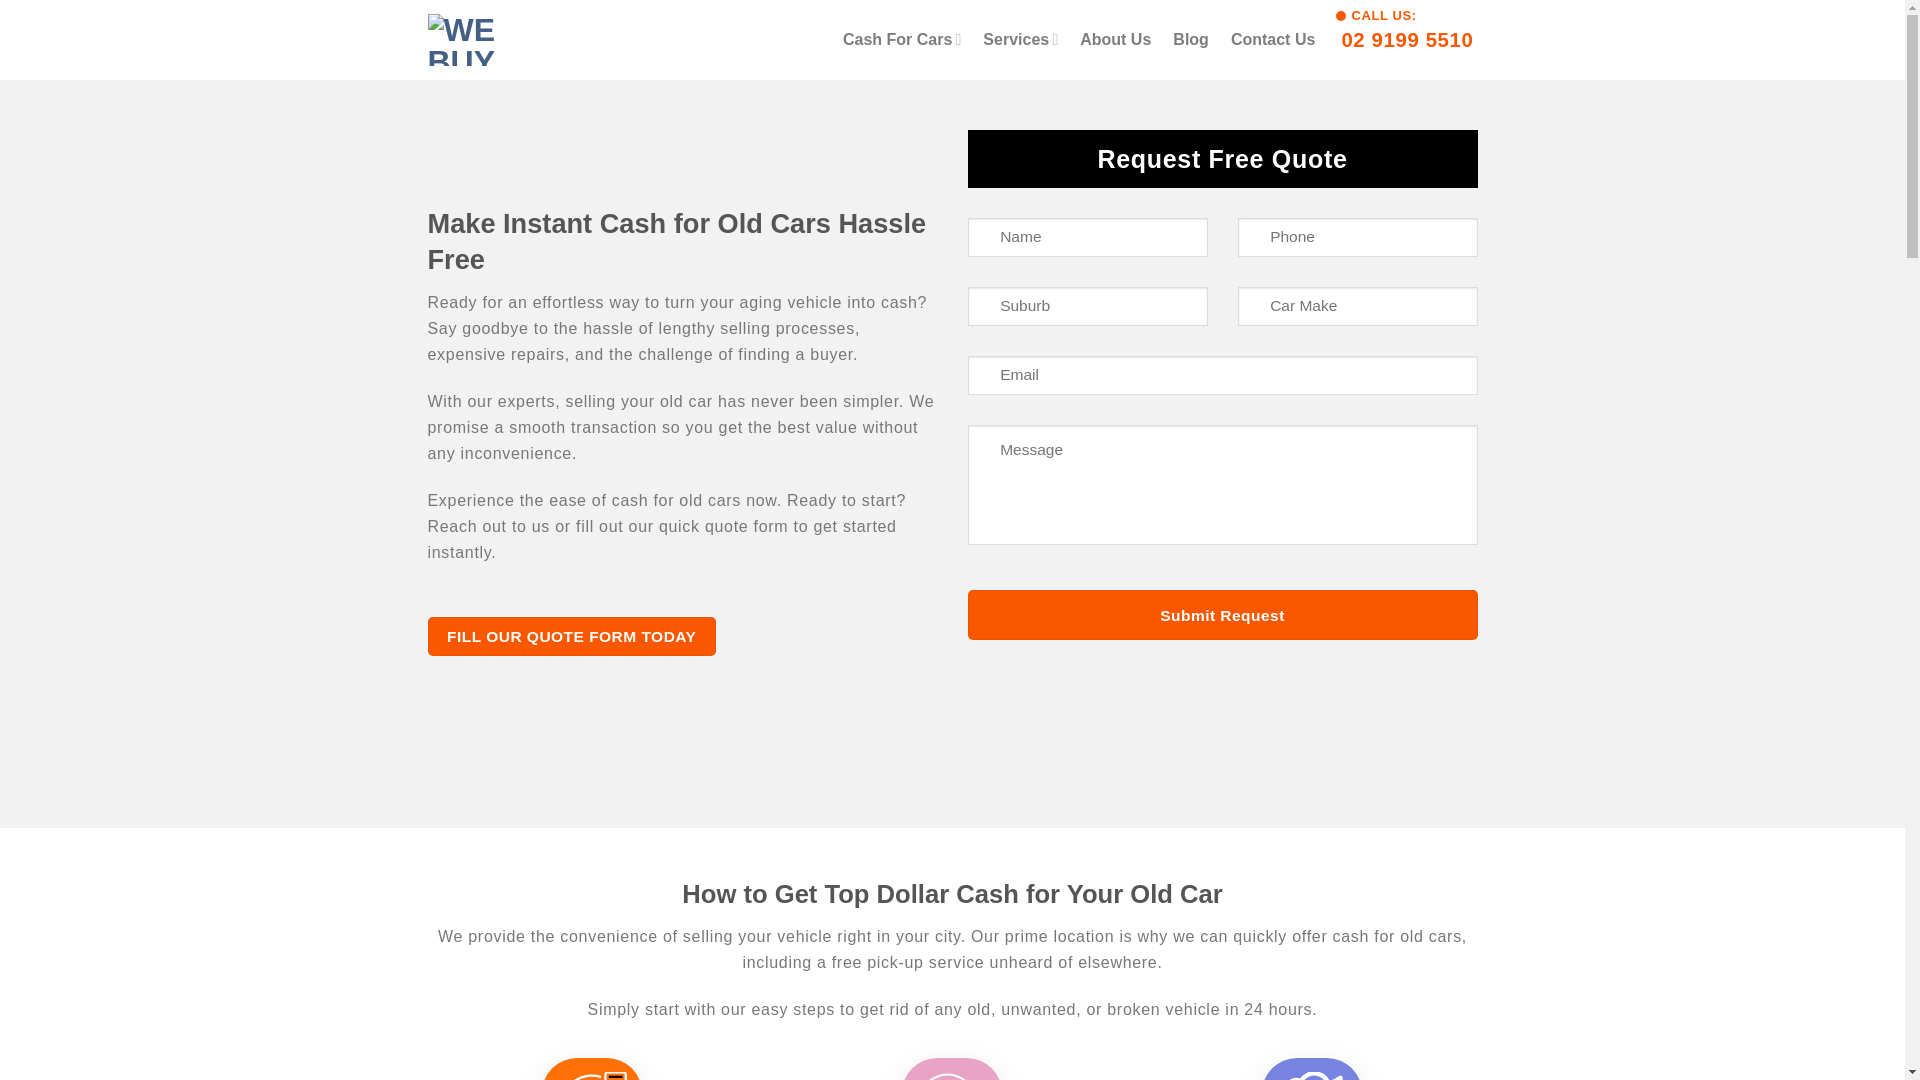 The image size is (1920, 1080). What do you see at coordinates (1222, 614) in the screenshot?
I see `Cash For Cars` at bounding box center [1222, 614].